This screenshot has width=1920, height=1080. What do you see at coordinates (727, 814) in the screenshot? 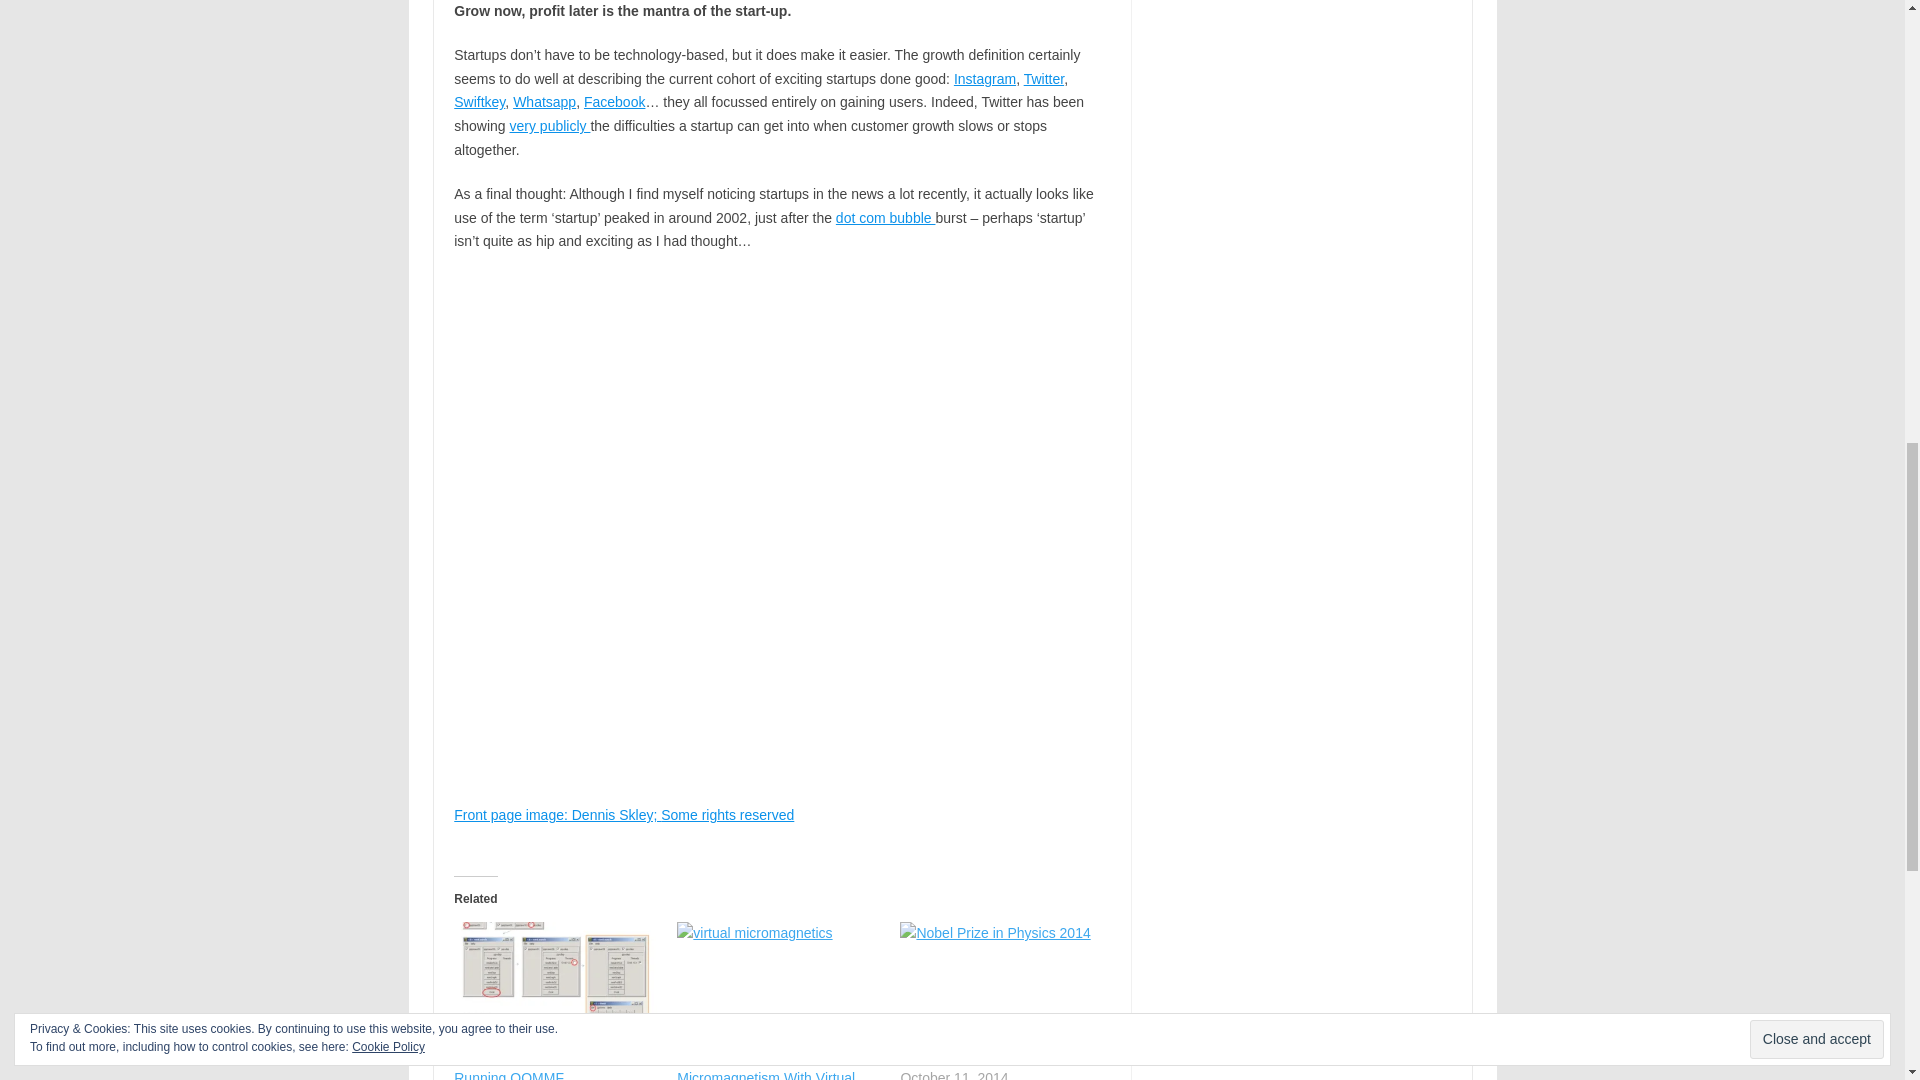
I see `Some rights reserved` at bounding box center [727, 814].